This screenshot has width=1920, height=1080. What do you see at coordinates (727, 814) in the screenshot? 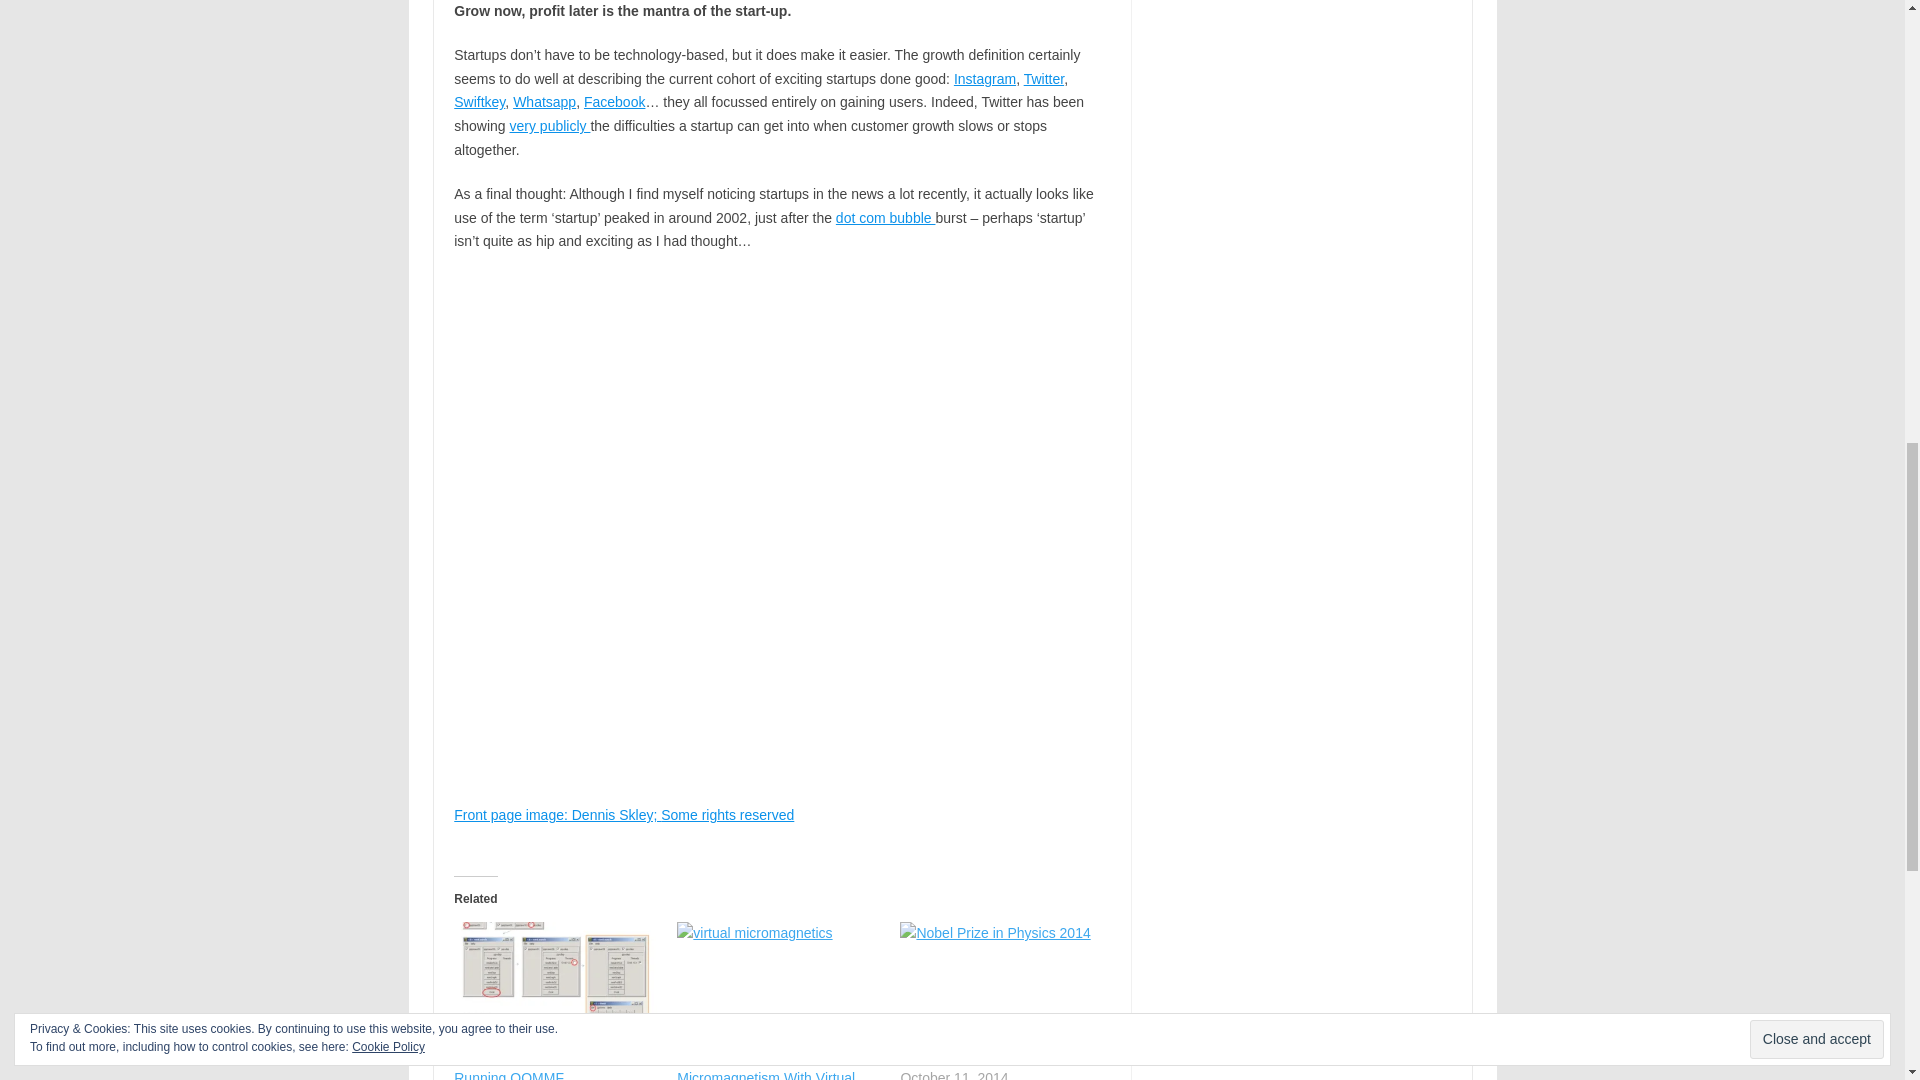
I see `Some rights reserved` at bounding box center [727, 814].